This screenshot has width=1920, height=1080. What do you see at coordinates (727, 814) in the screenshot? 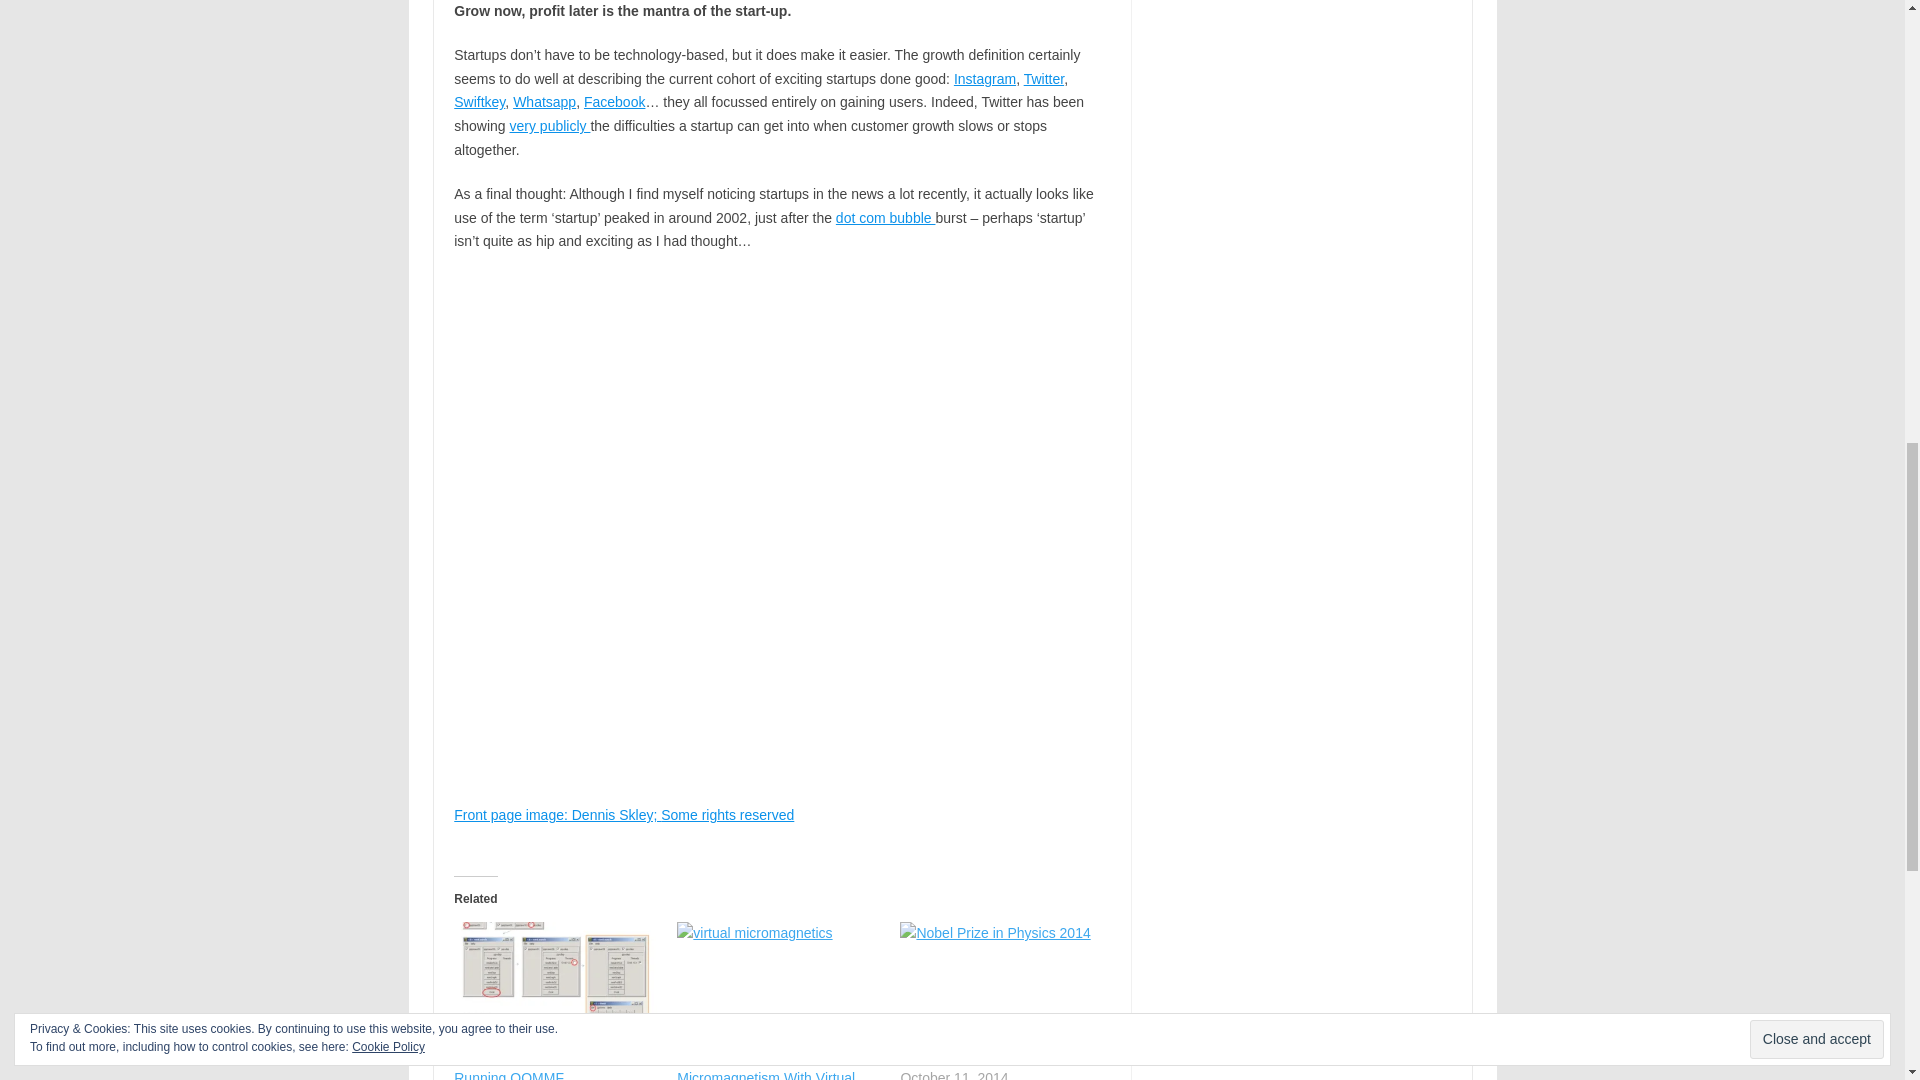
I see `Some rights reserved` at bounding box center [727, 814].